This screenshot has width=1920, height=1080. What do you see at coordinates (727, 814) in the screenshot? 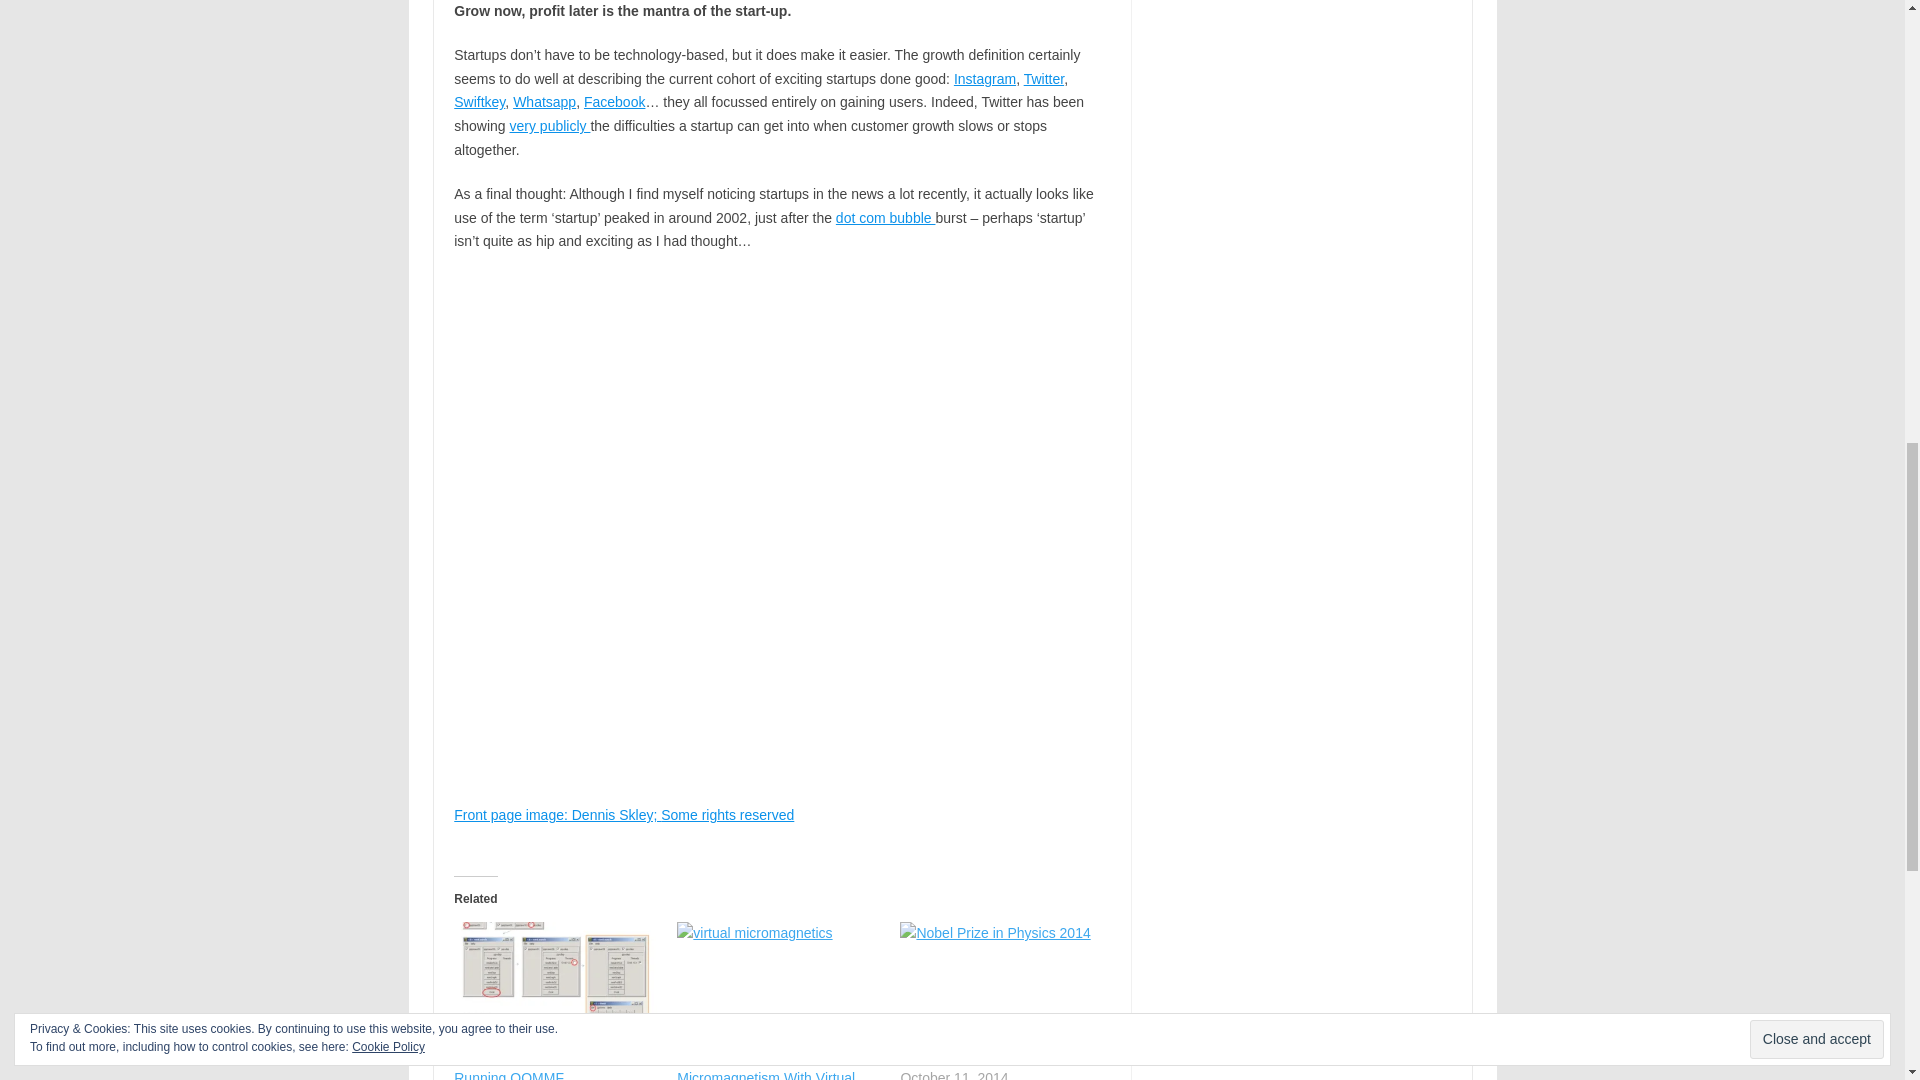
I see `Some rights reserved` at bounding box center [727, 814].